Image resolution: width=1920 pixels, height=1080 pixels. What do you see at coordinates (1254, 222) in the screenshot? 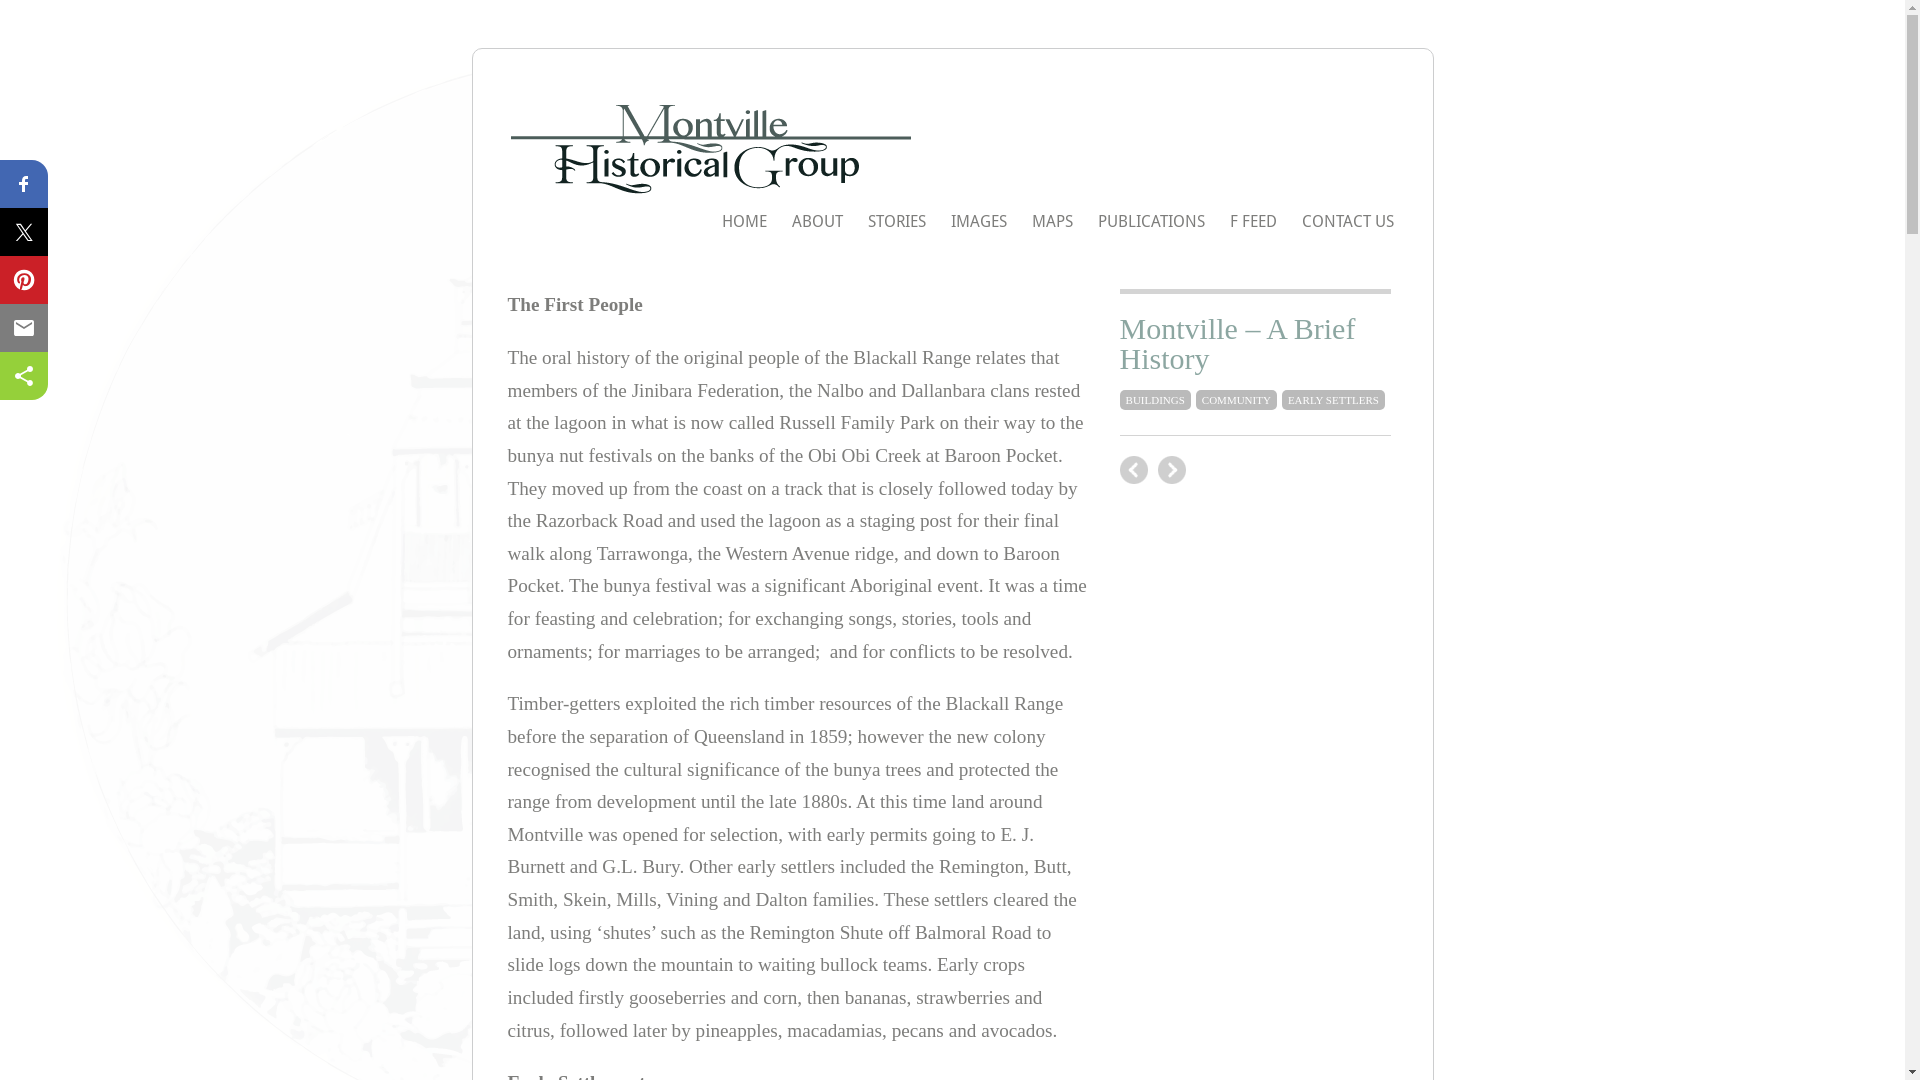
I see `F FEED` at bounding box center [1254, 222].